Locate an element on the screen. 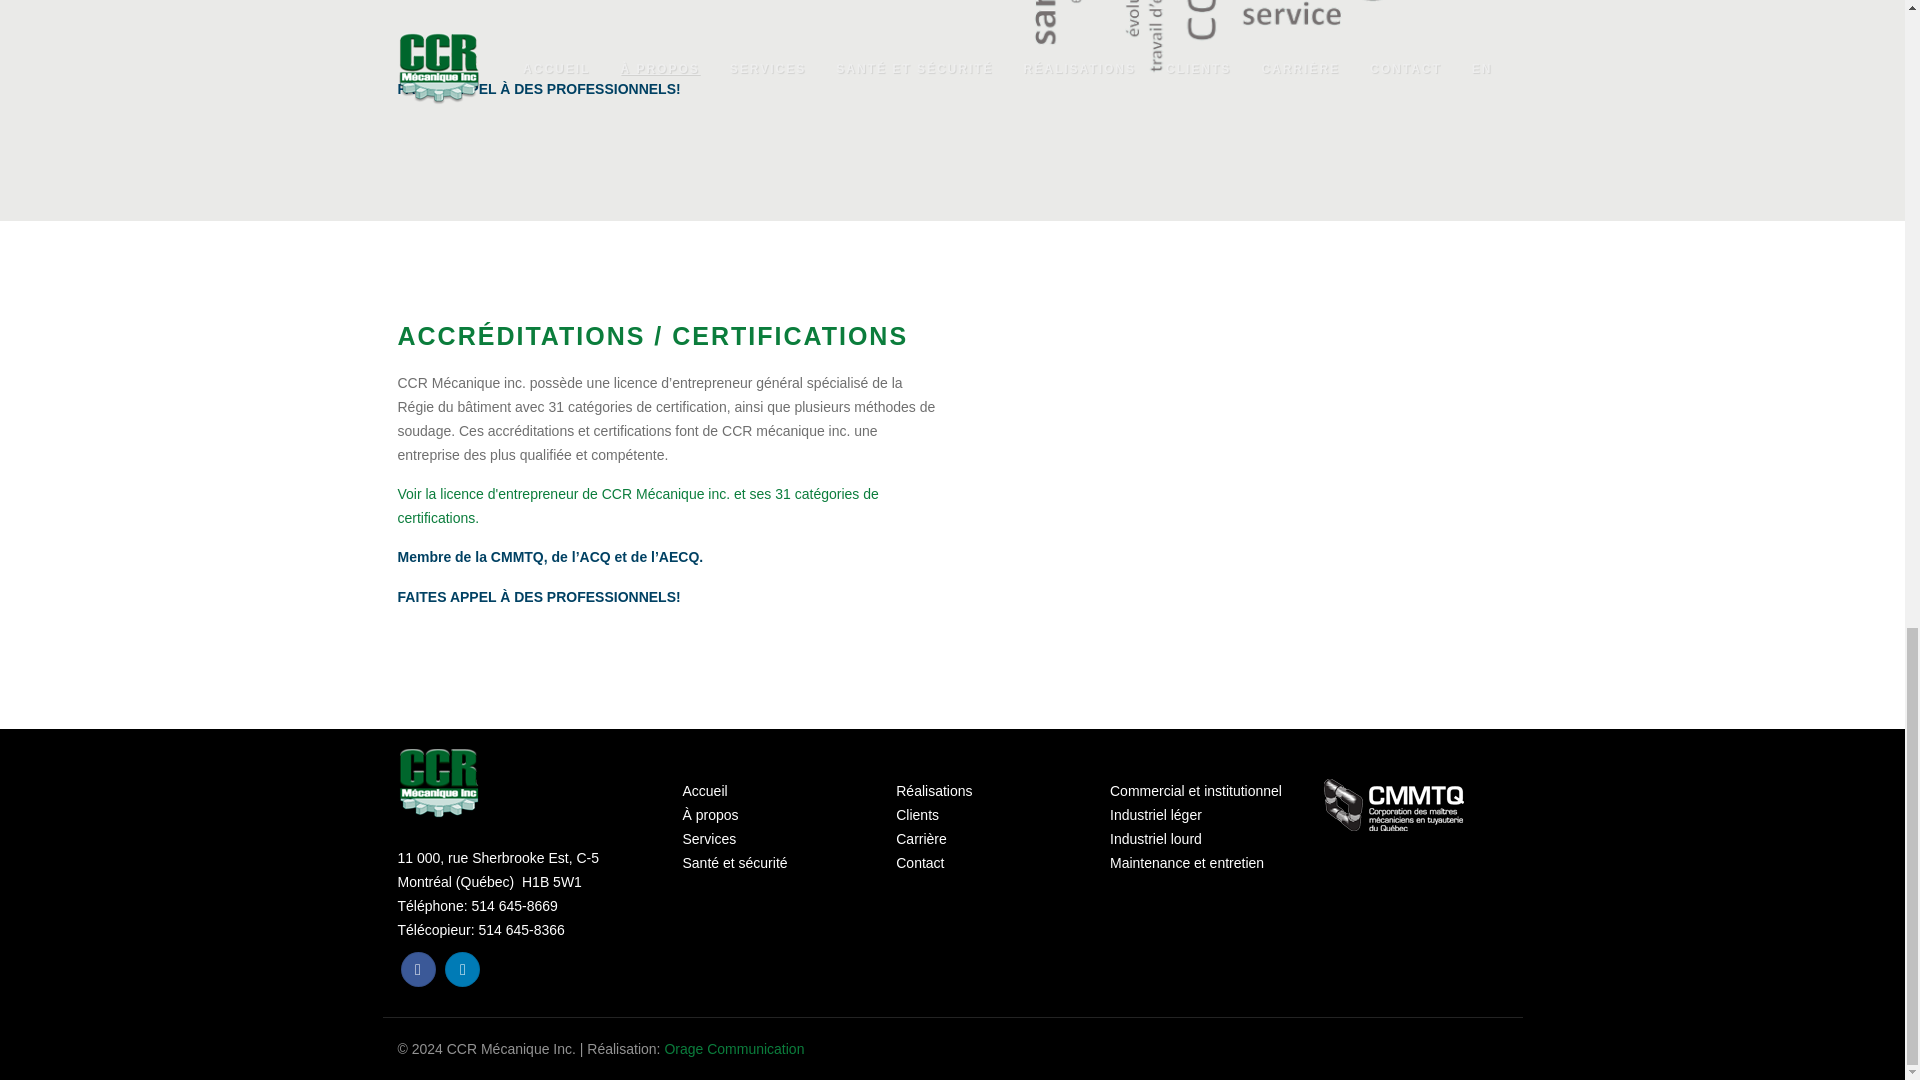 The width and height of the screenshot is (1920, 1080). Maintenance et entretien is located at coordinates (1186, 862).